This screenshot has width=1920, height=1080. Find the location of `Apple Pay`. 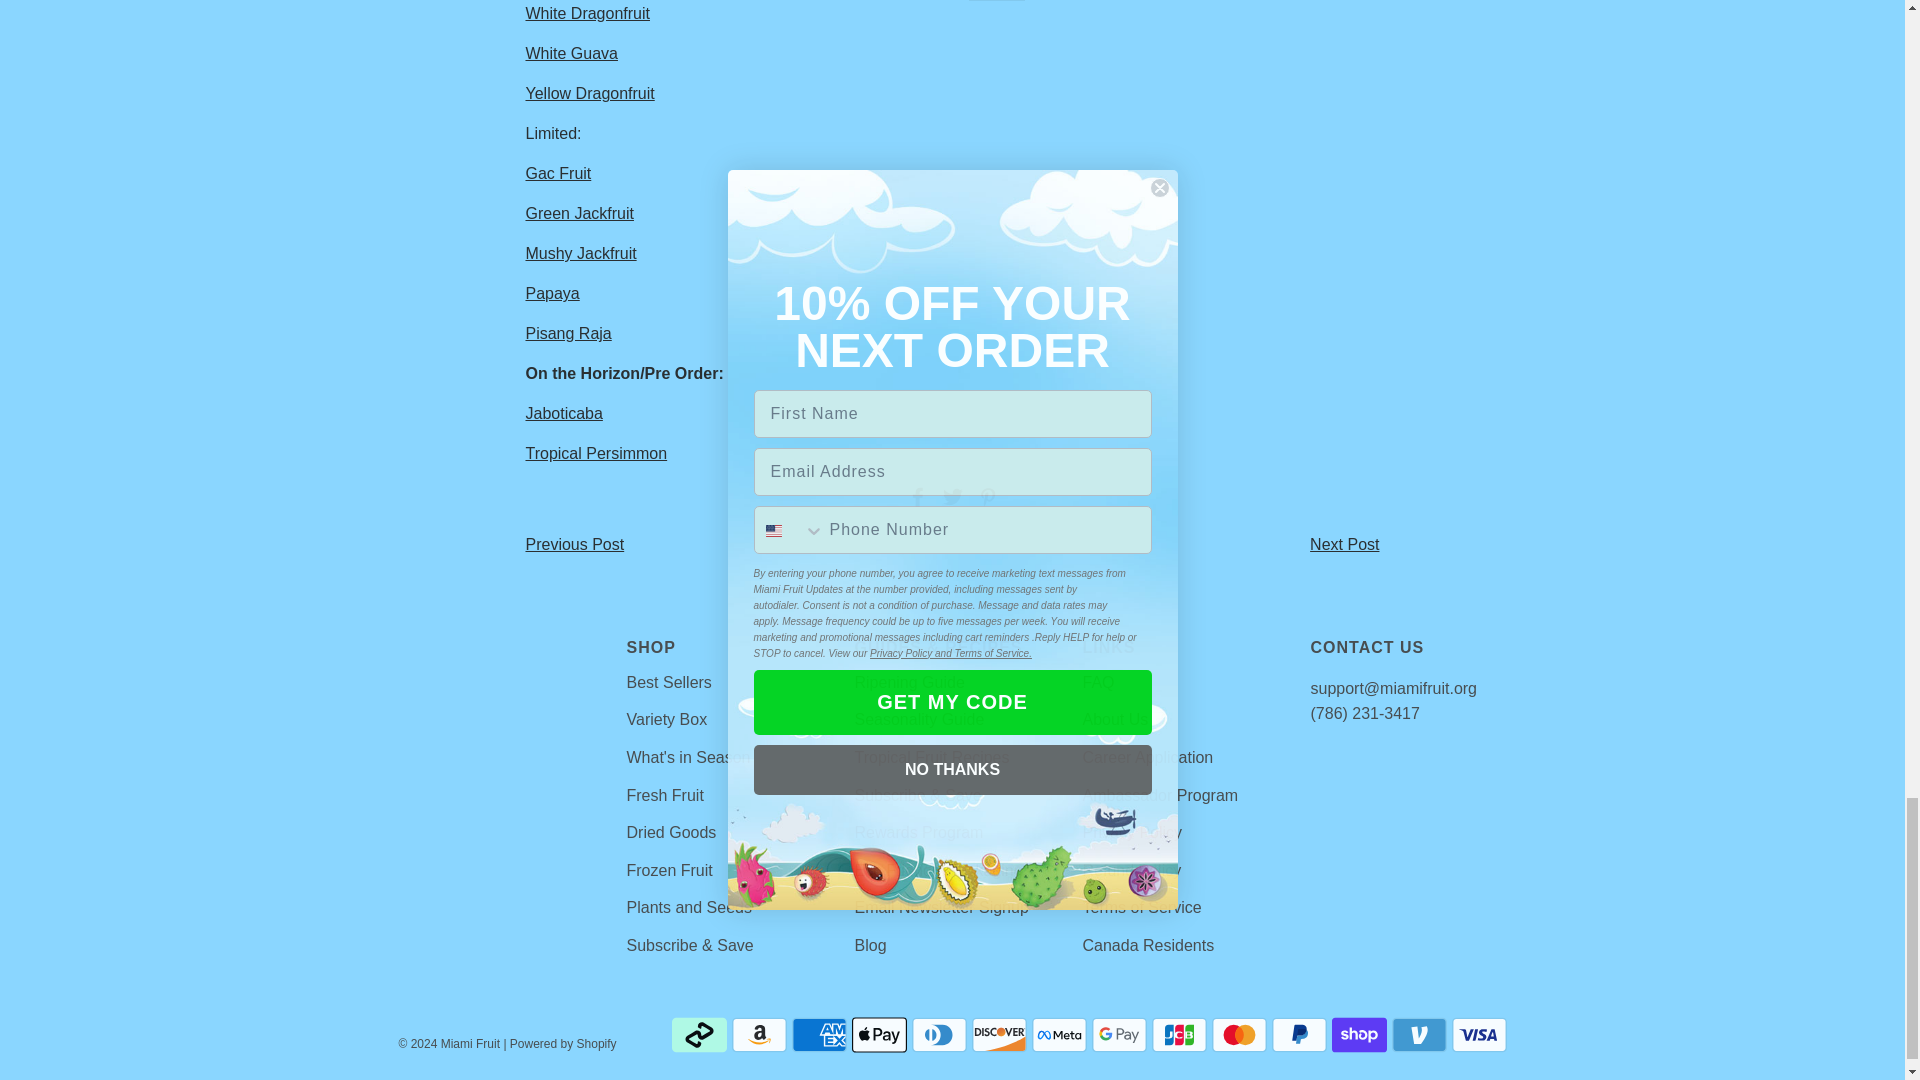

Apple Pay is located at coordinates (879, 1035).